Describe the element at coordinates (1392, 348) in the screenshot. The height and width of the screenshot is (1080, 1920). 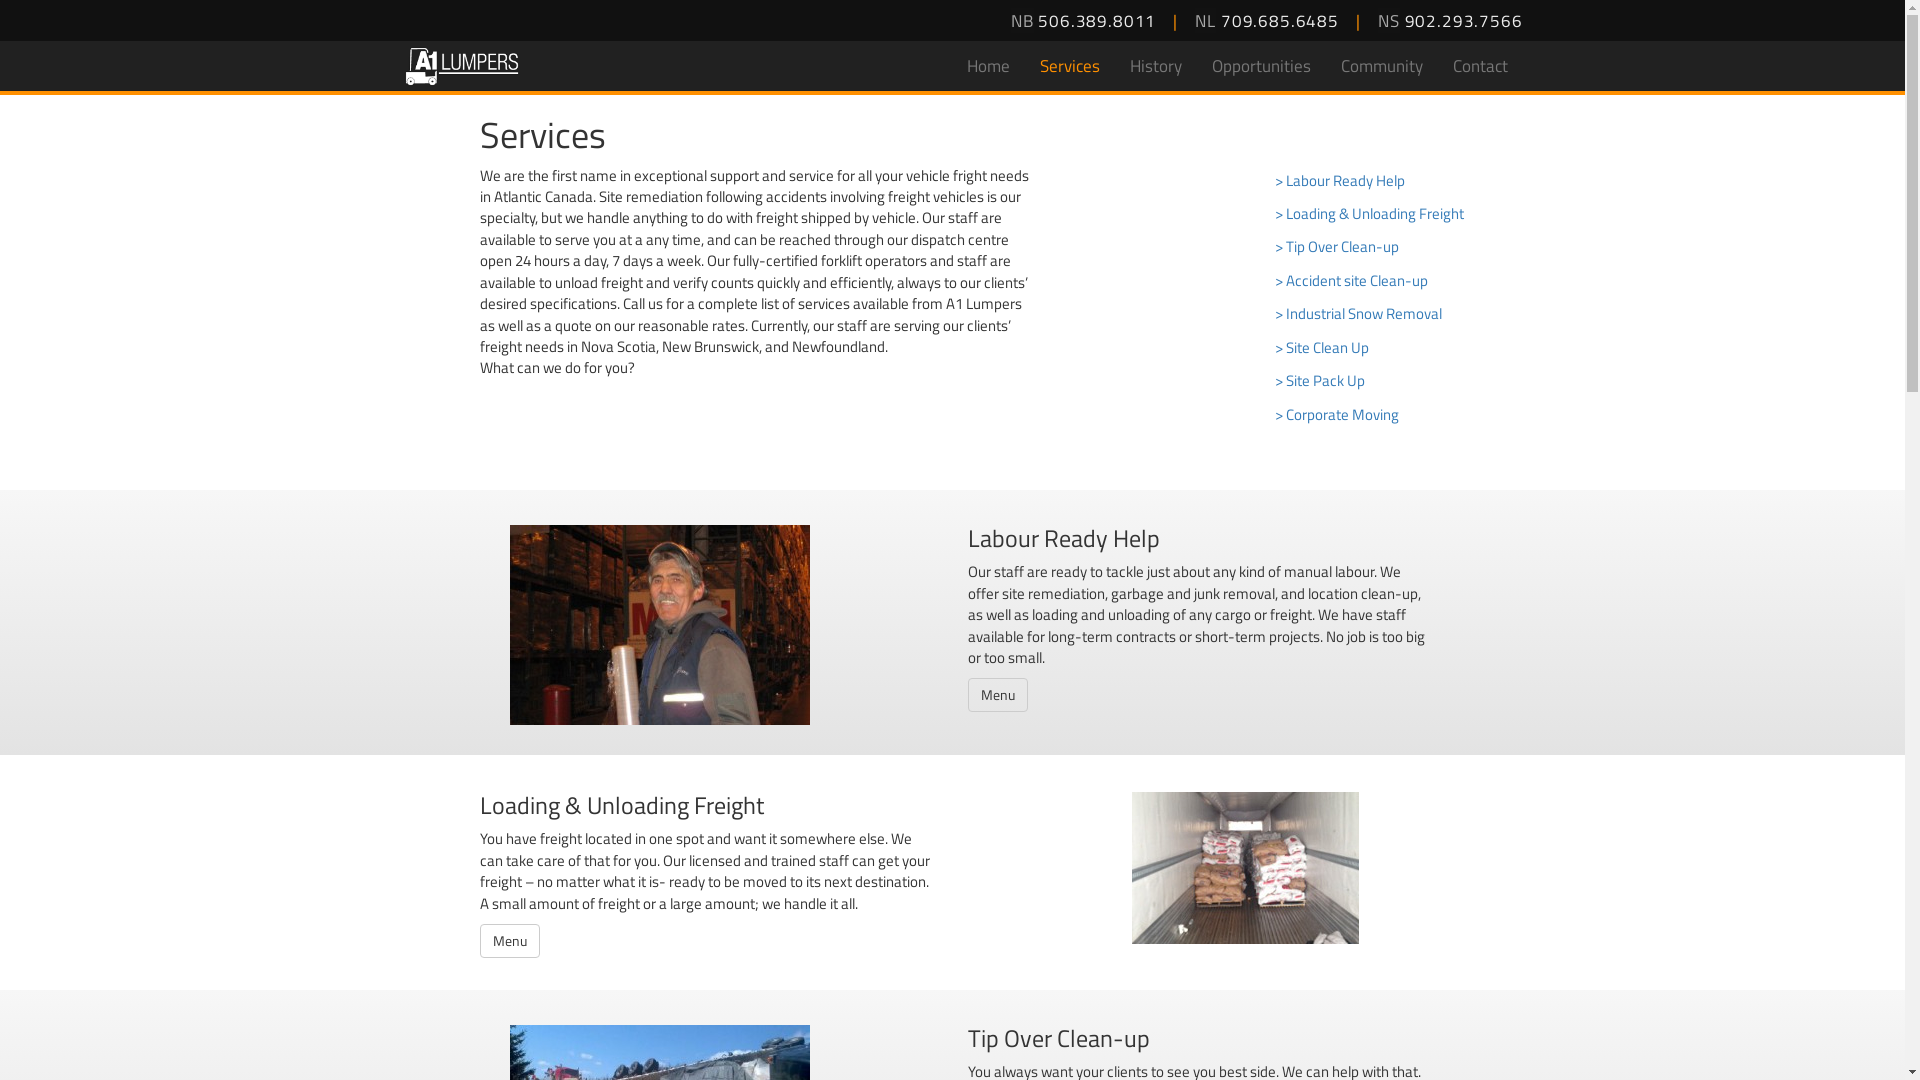
I see `> Site Clean Up` at that location.